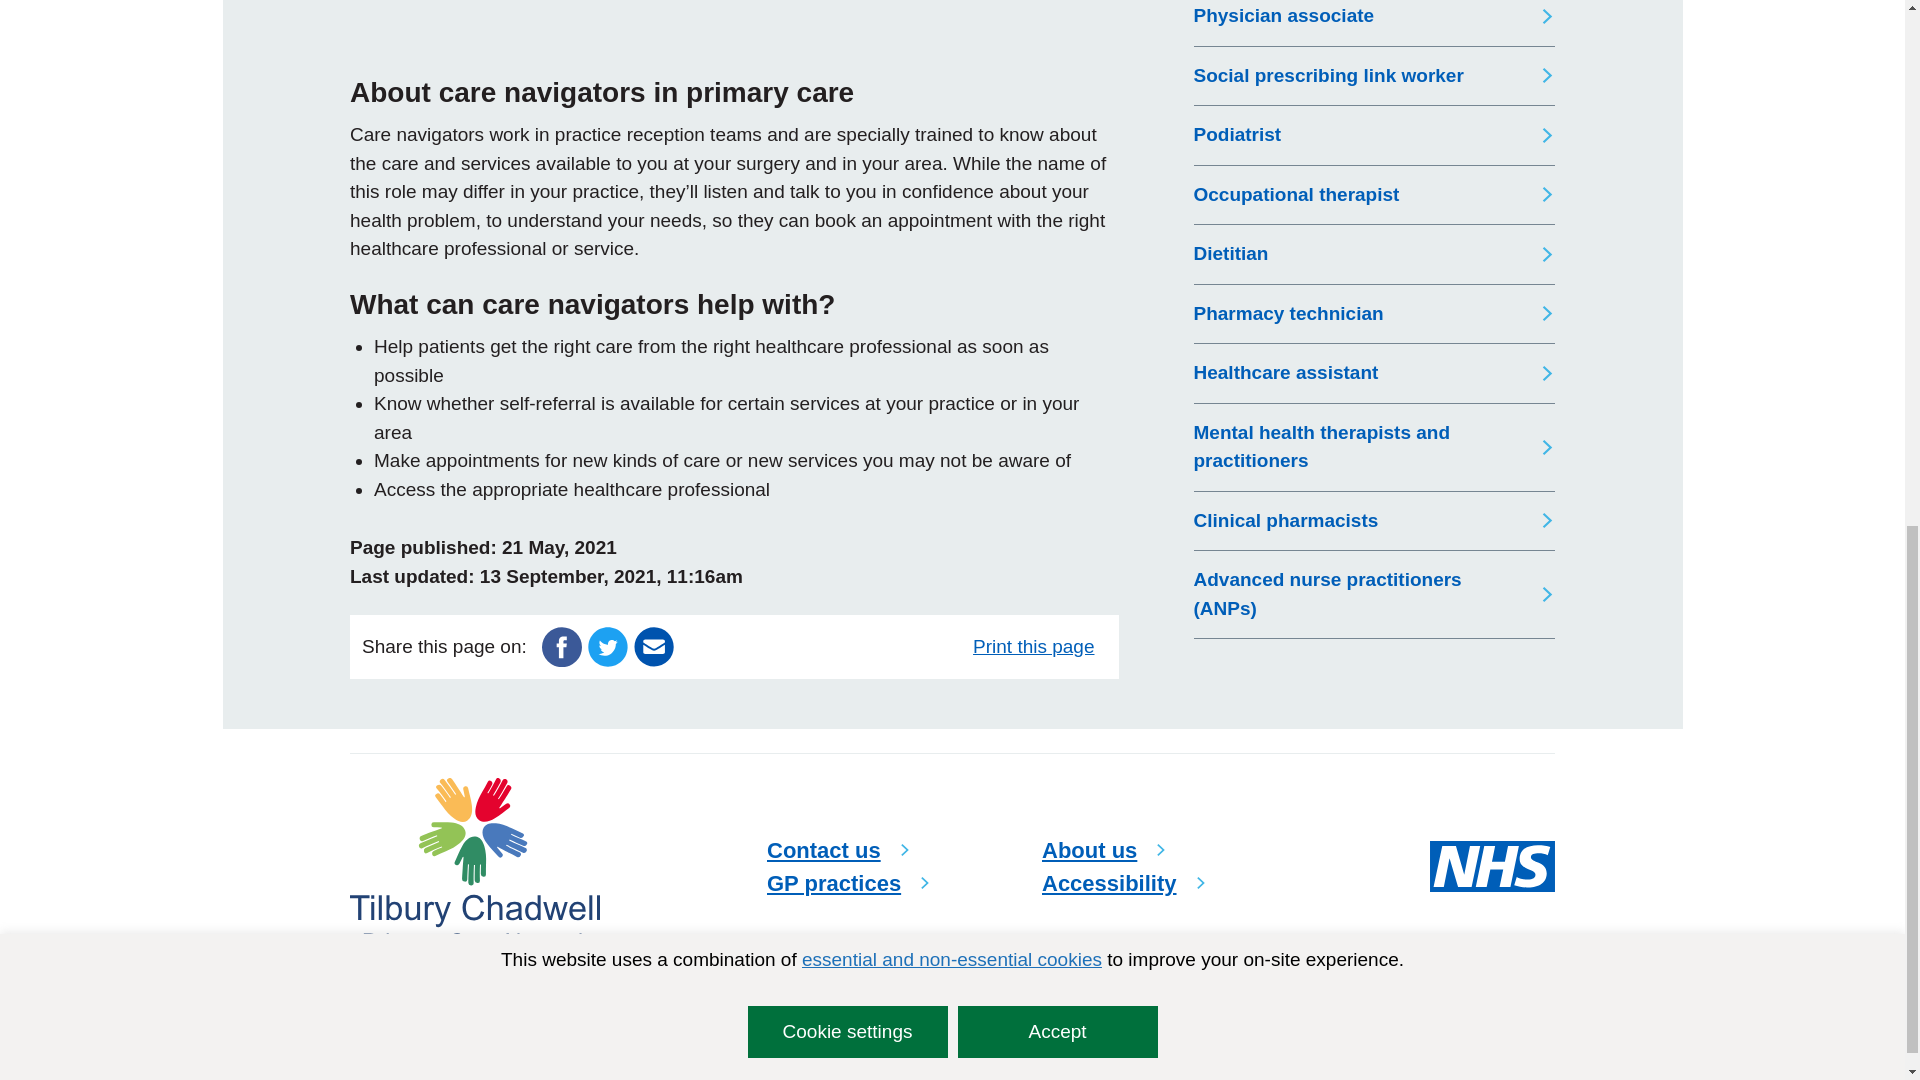  Describe the element at coordinates (607, 645) in the screenshot. I see `Share on Twitter` at that location.